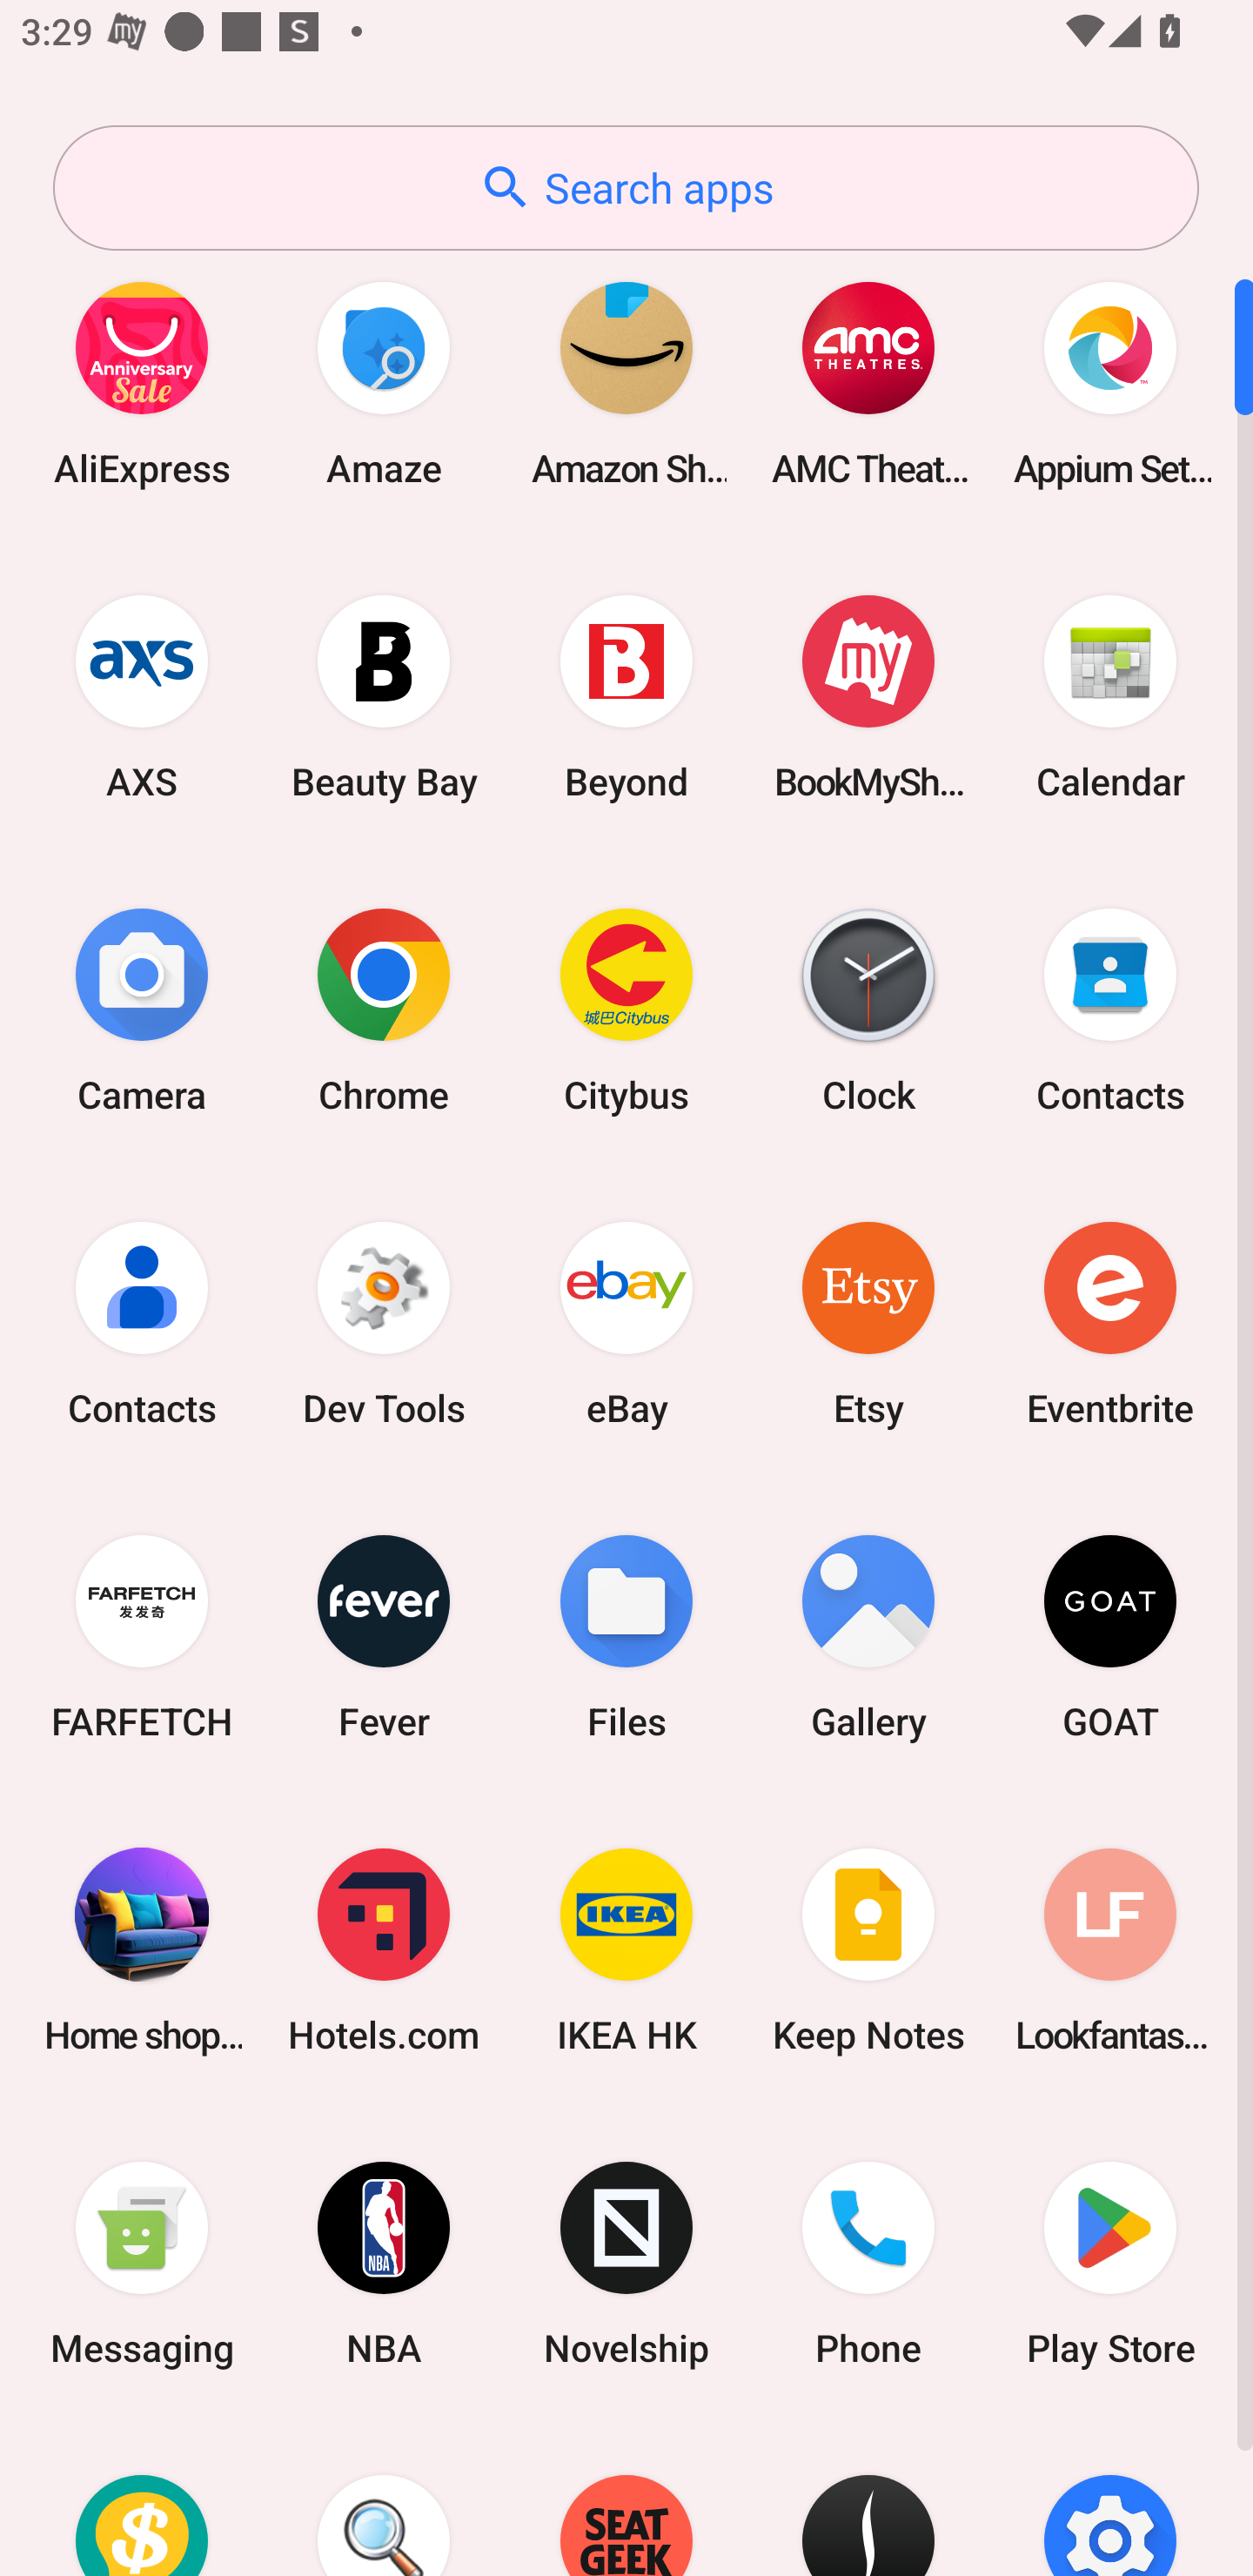 This screenshot has height=2576, width=1253. I want to click on AMC Theatres, so click(868, 383).